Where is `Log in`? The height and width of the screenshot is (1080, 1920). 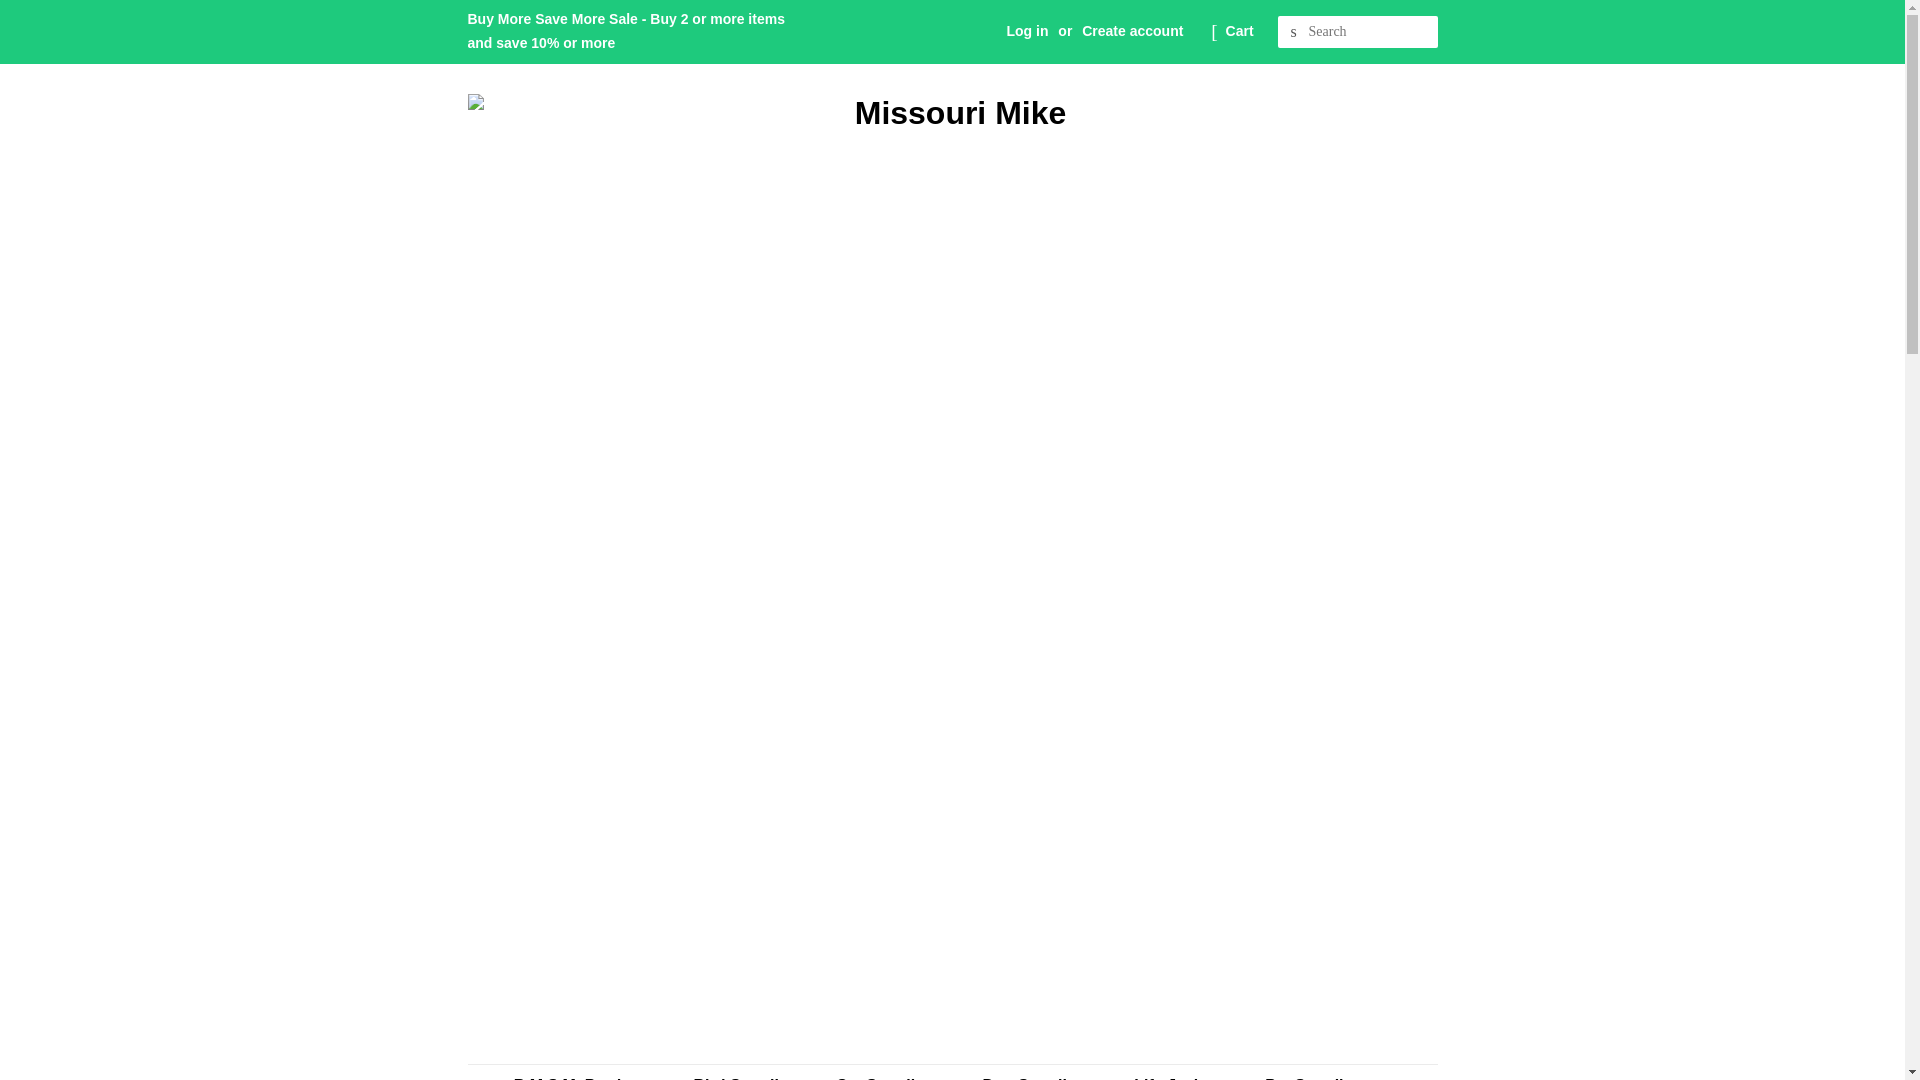 Log in is located at coordinates (1027, 30).